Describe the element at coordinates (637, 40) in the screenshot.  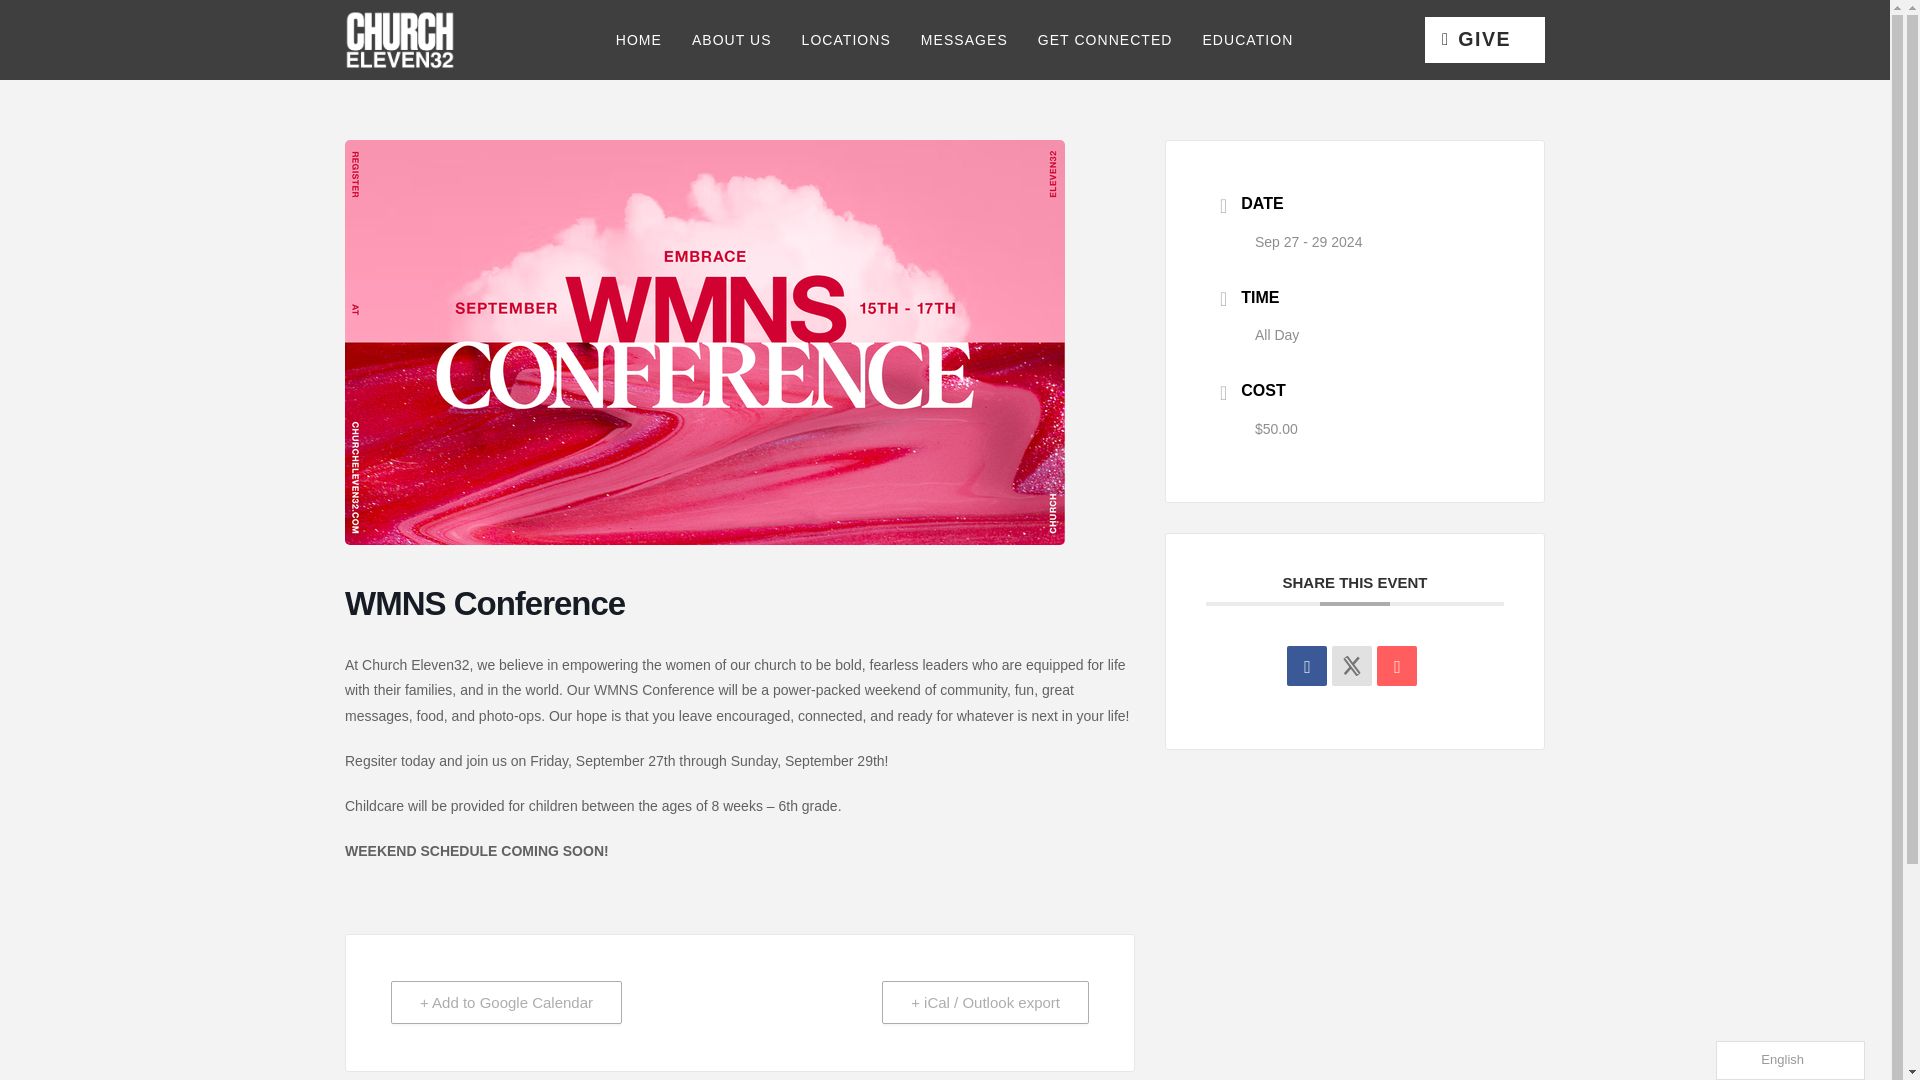
I see `HOME` at that location.